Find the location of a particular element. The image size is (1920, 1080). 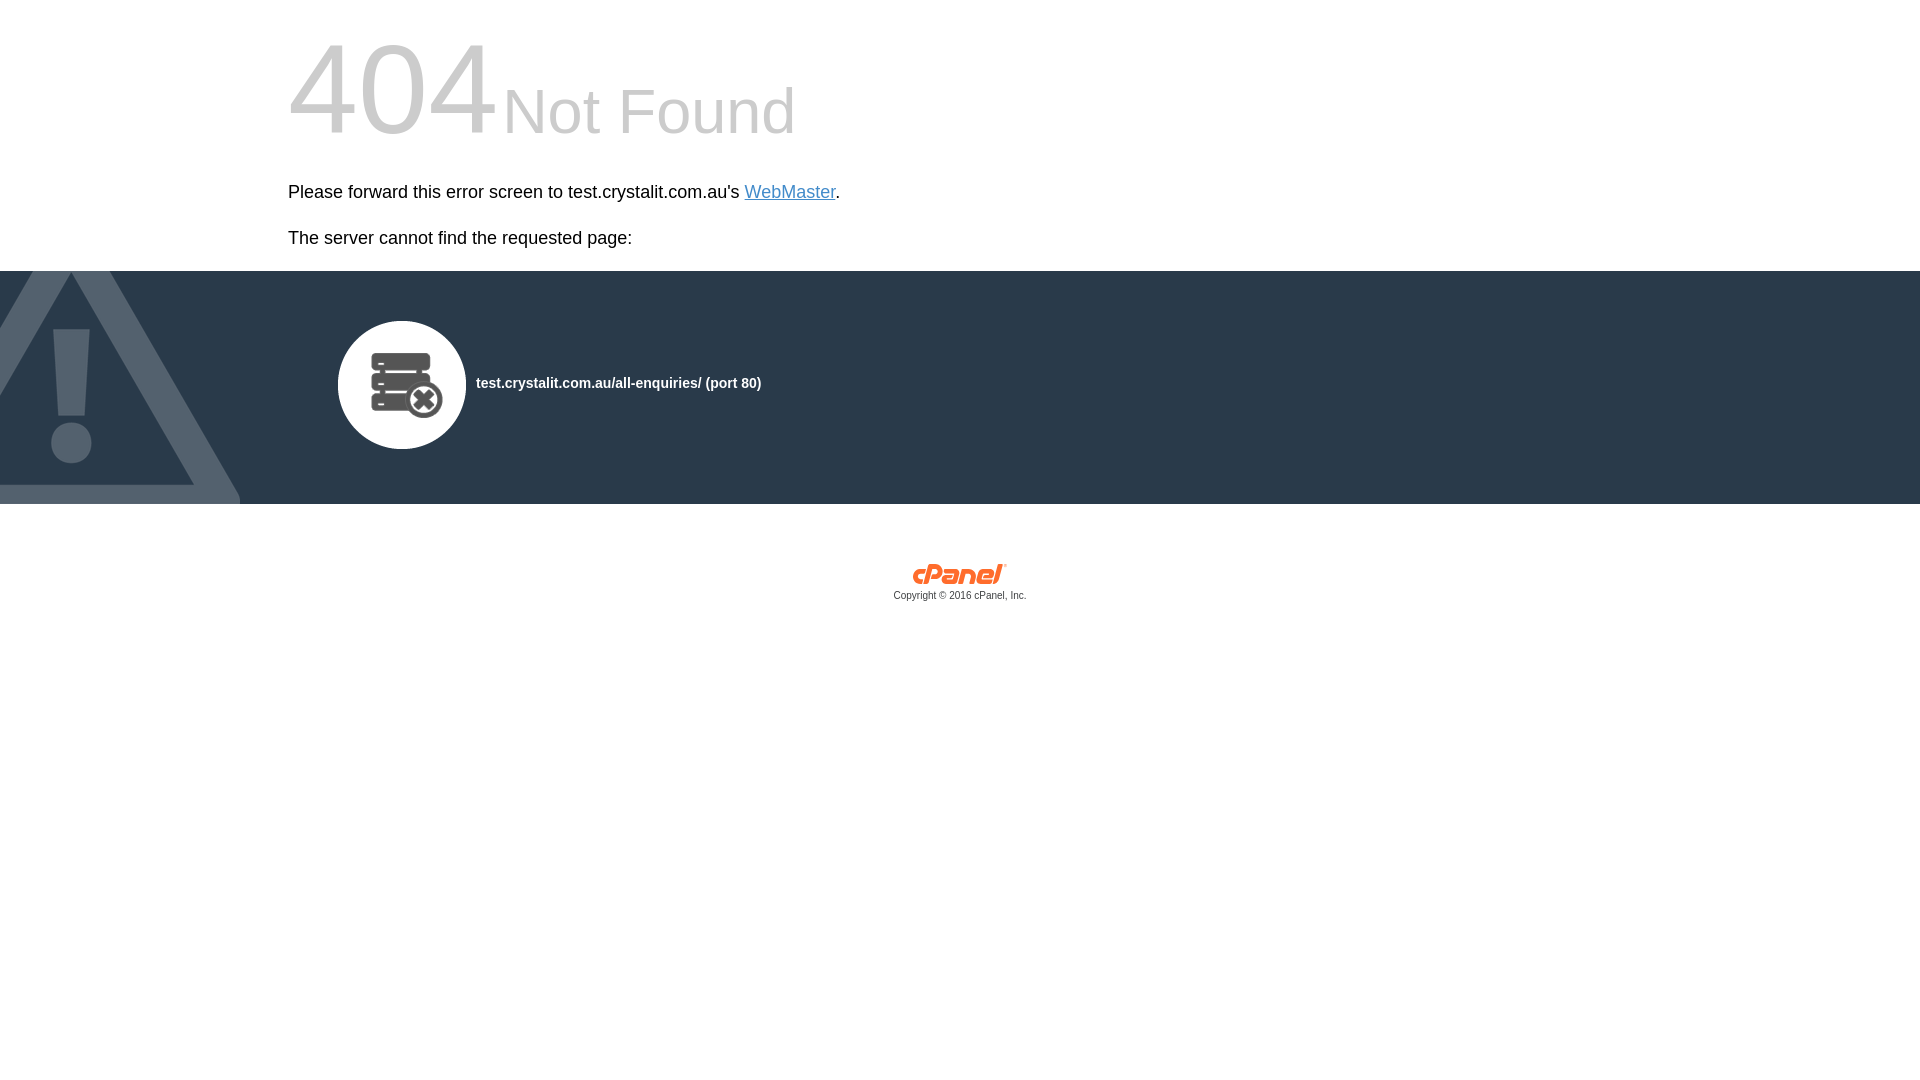

WebMaster is located at coordinates (790, 192).